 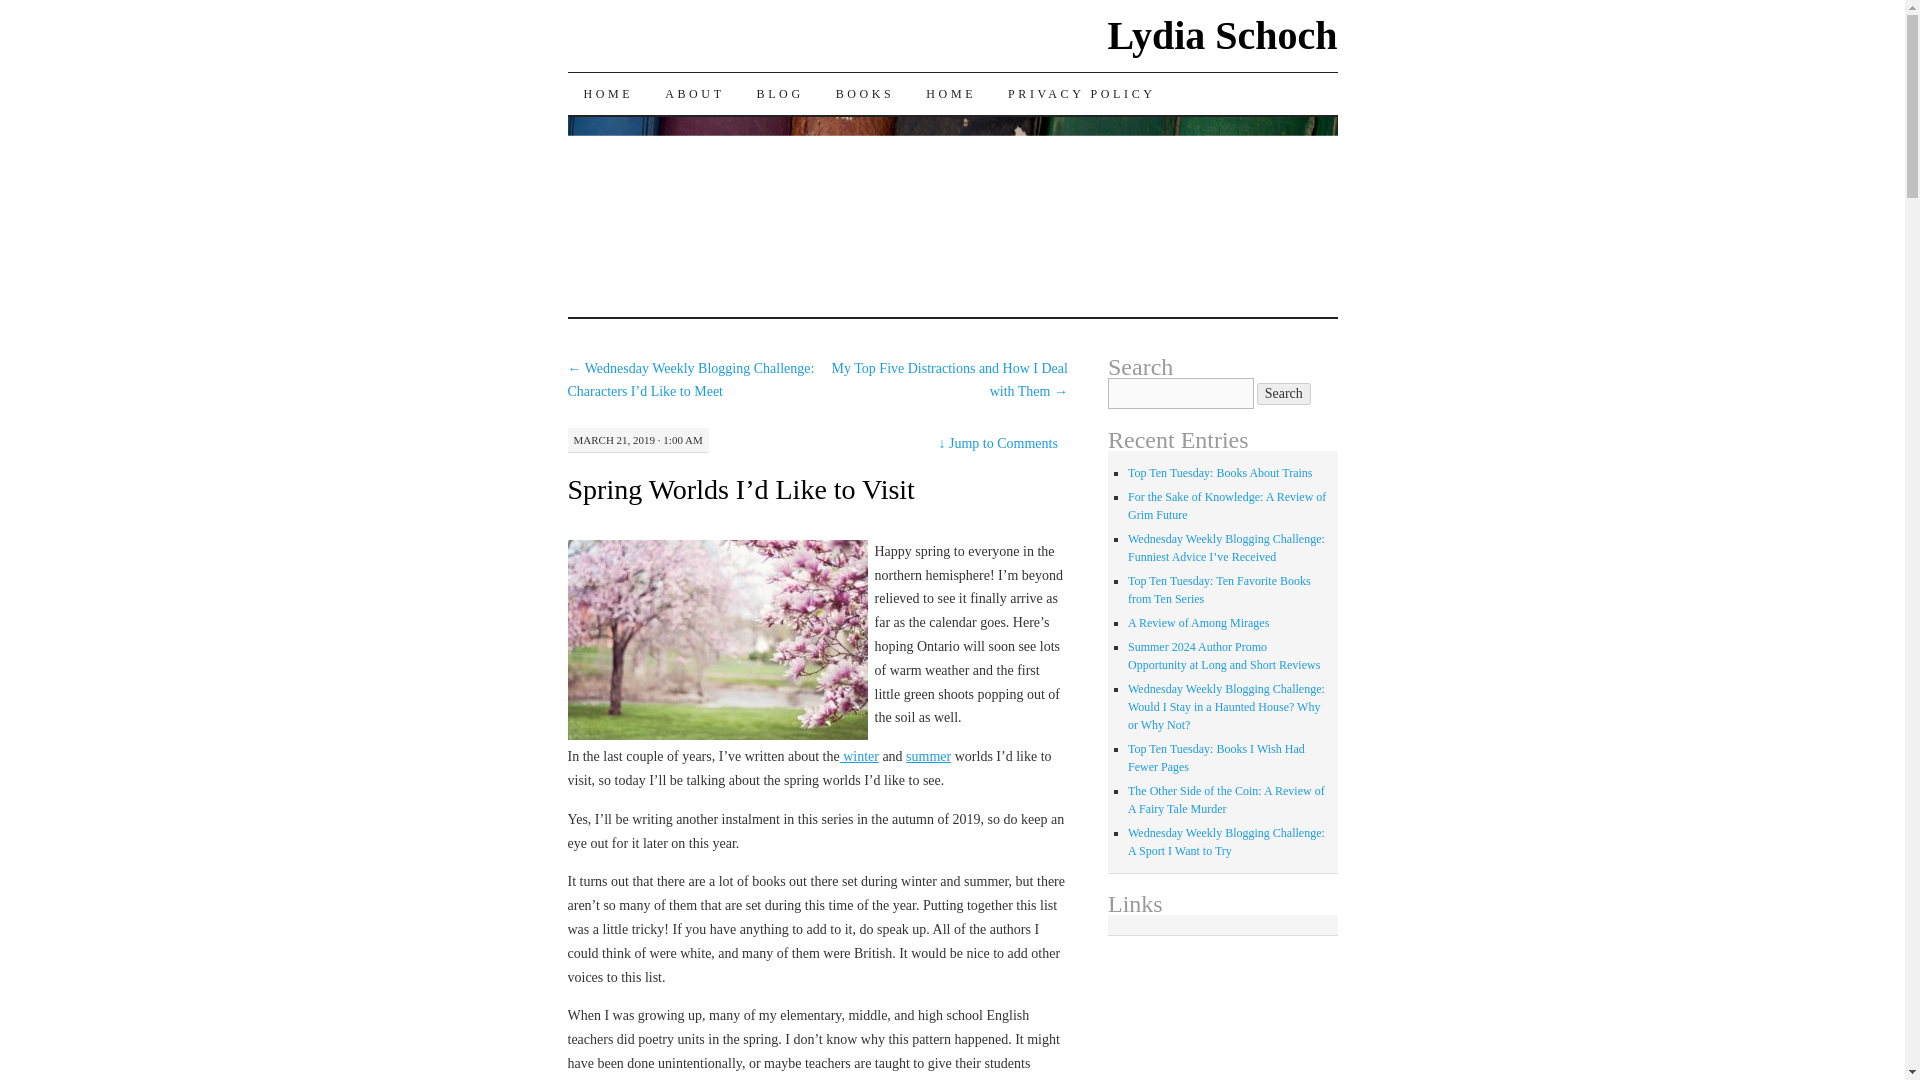 What do you see at coordinates (864, 94) in the screenshot?
I see `BOOKS` at bounding box center [864, 94].